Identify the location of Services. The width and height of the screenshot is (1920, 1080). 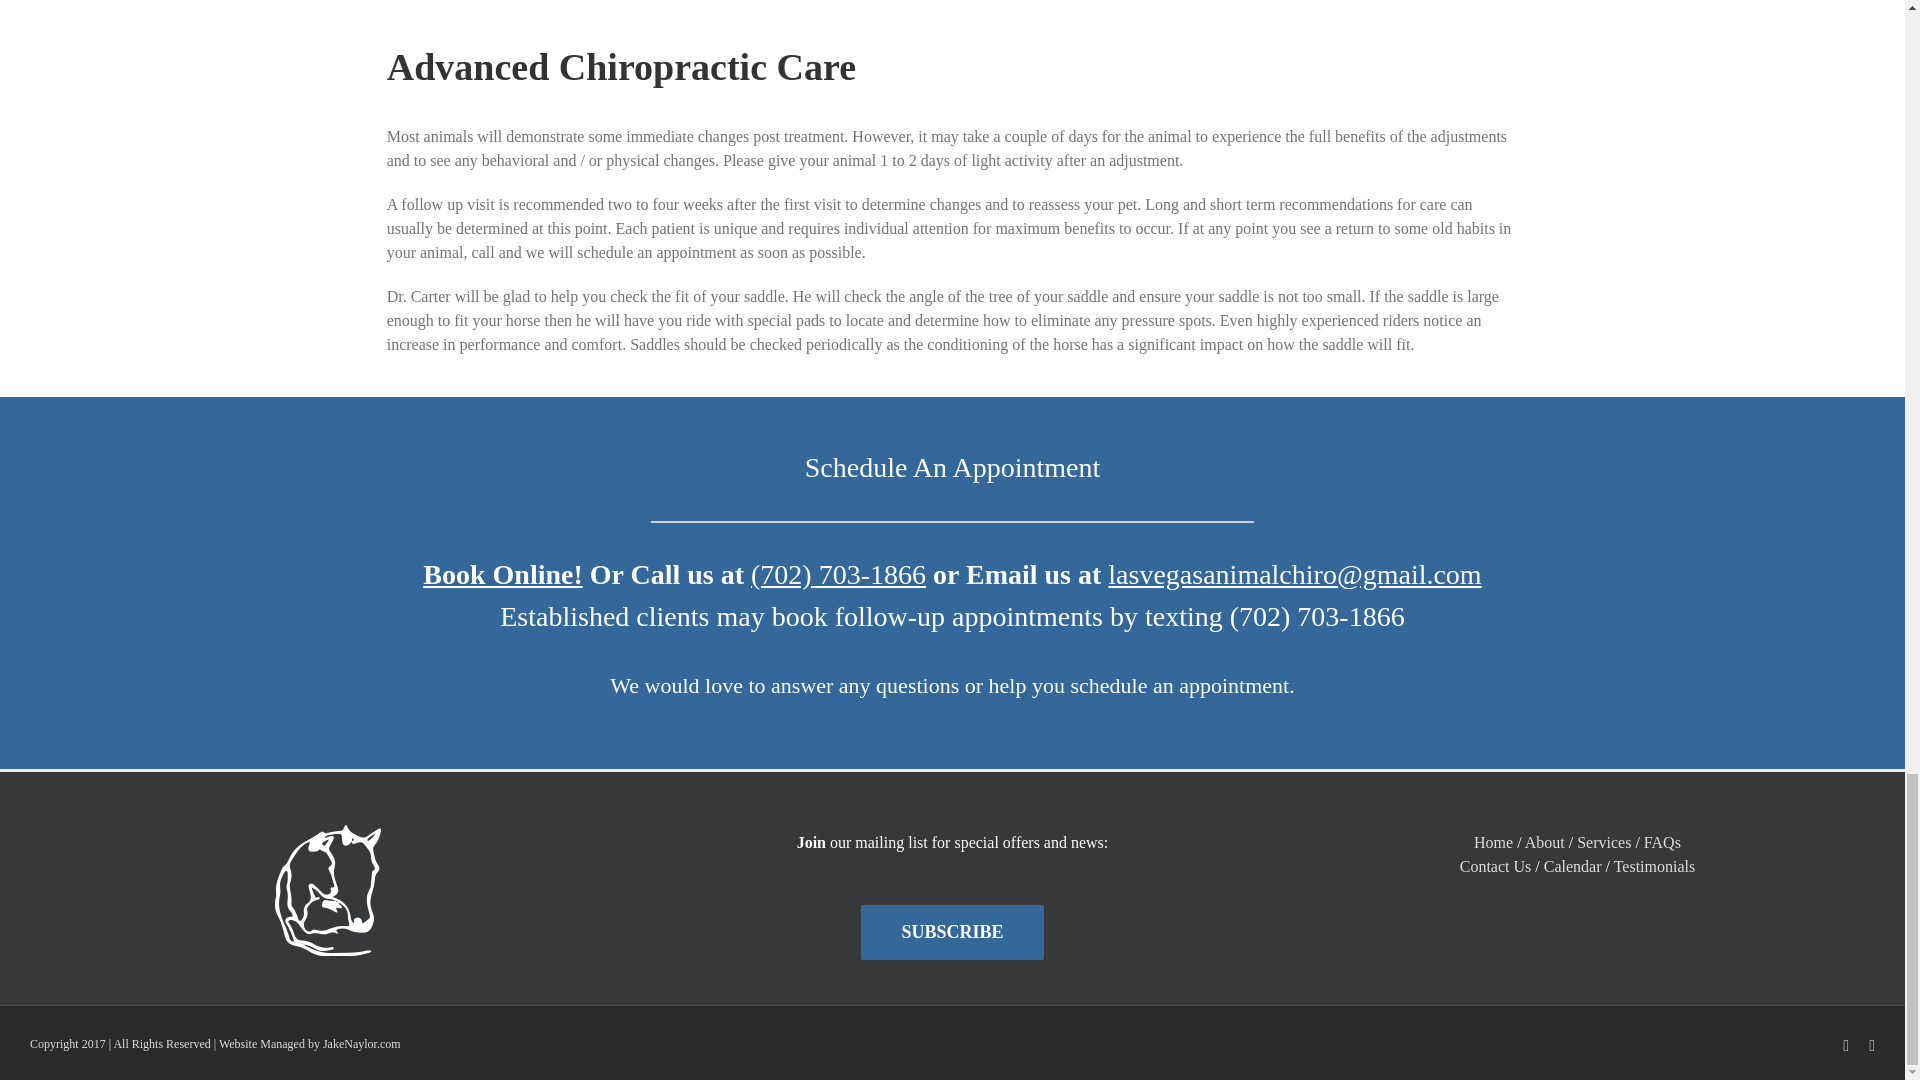
(1603, 842).